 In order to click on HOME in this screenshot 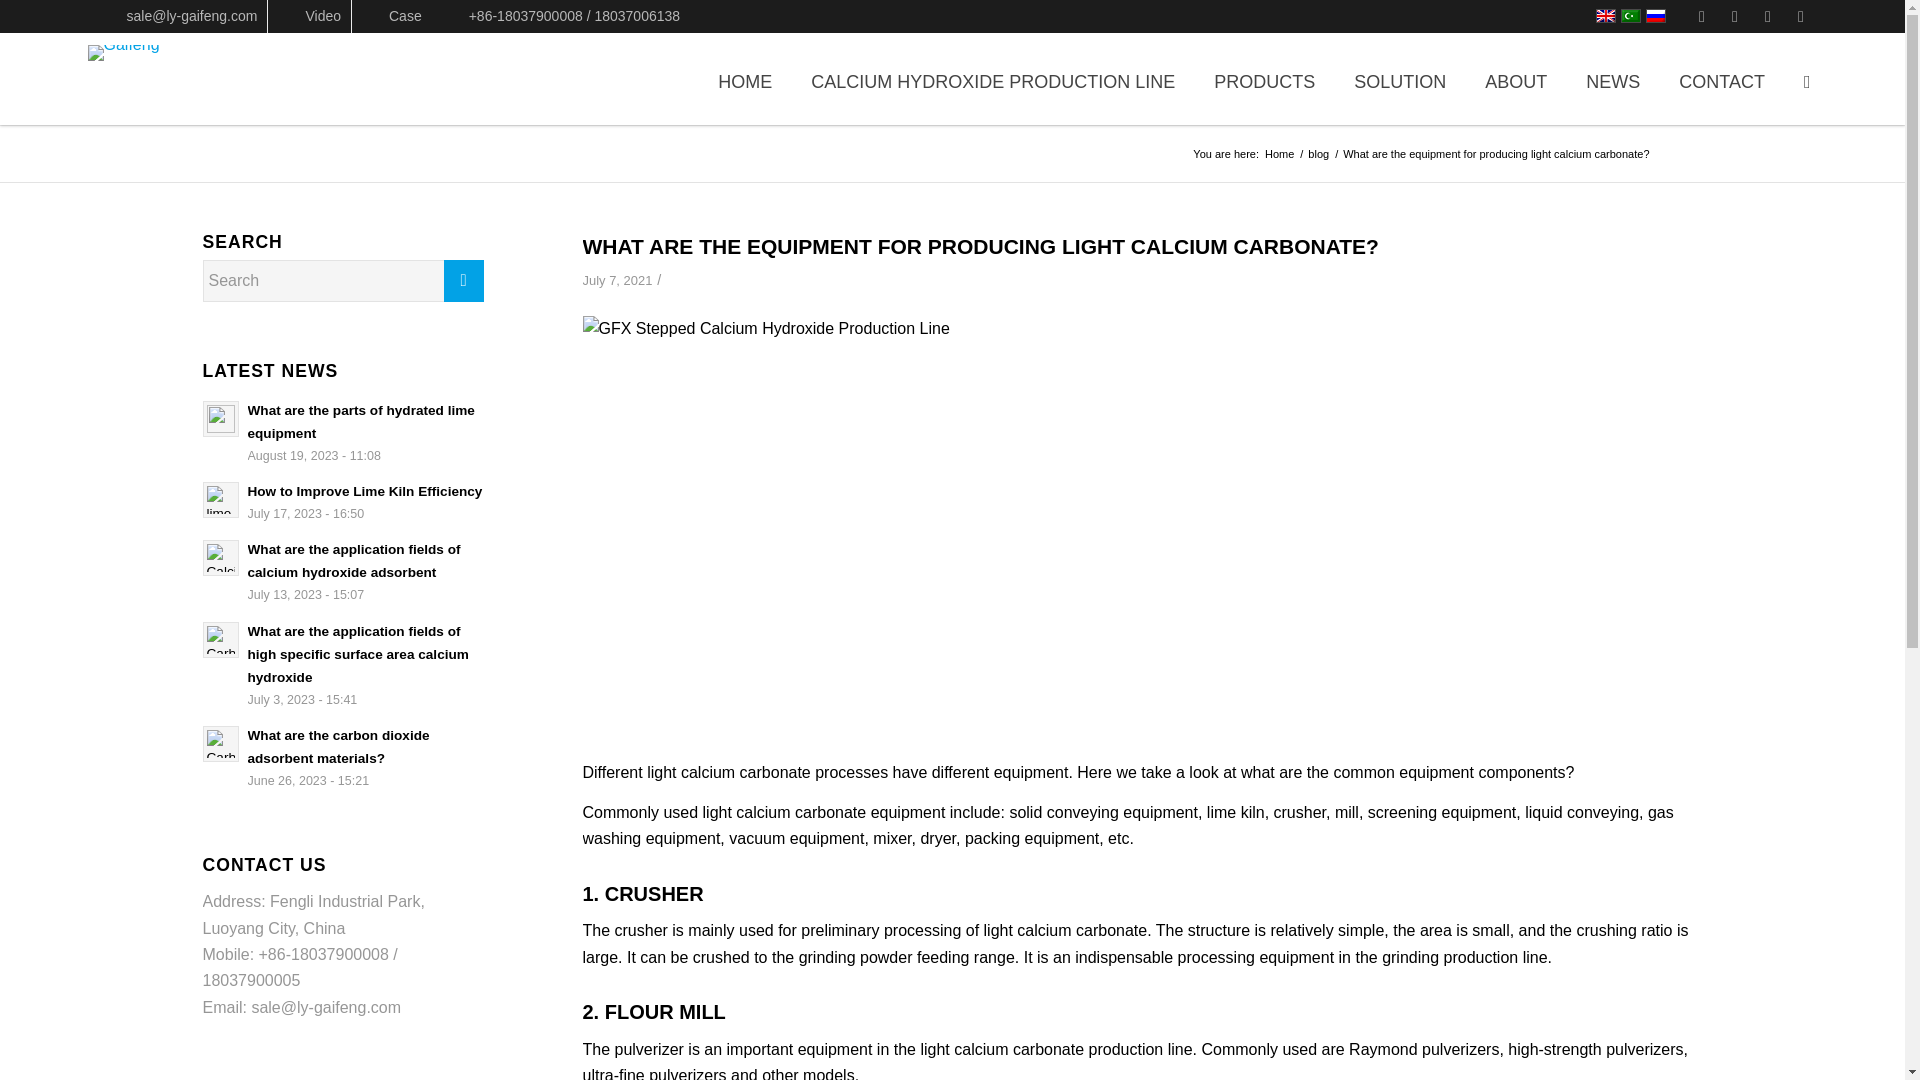, I will do `click(744, 83)`.